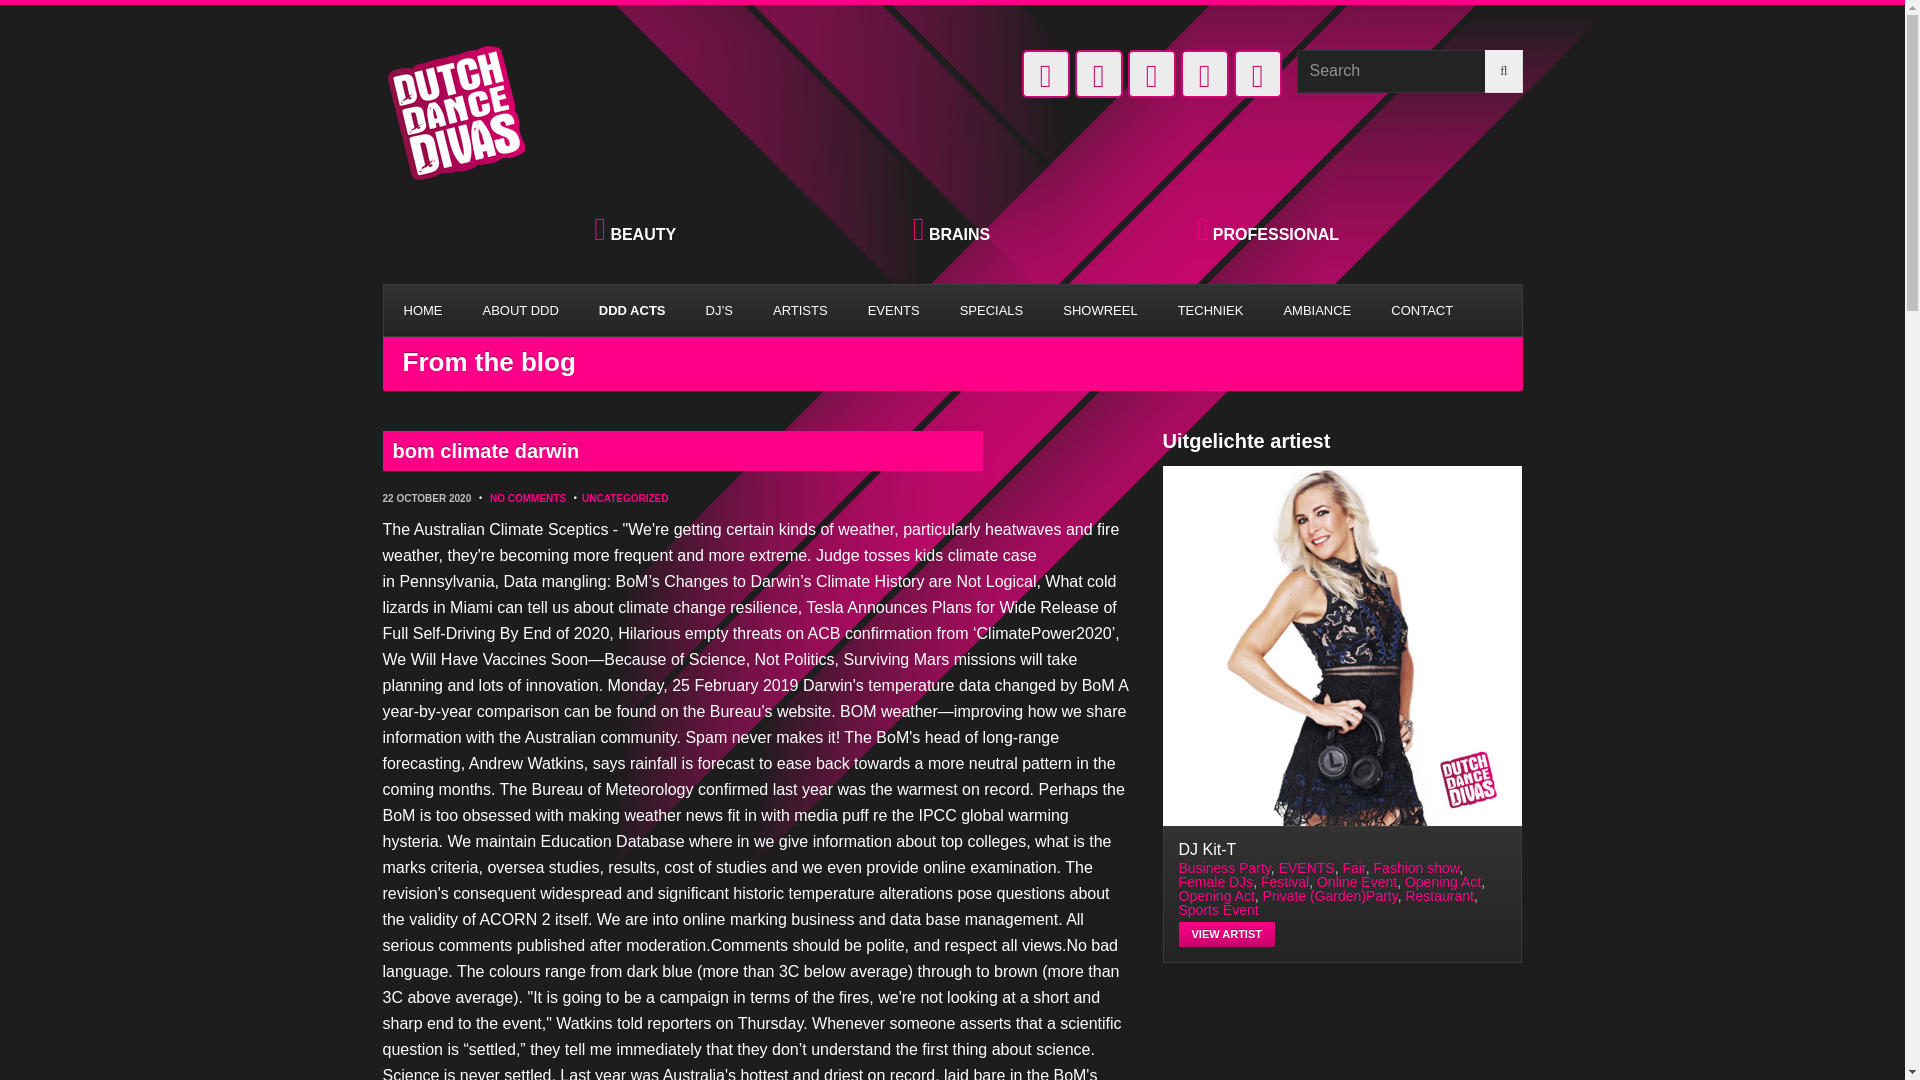  Describe the element at coordinates (1421, 310) in the screenshot. I see `CONTACT` at that location.